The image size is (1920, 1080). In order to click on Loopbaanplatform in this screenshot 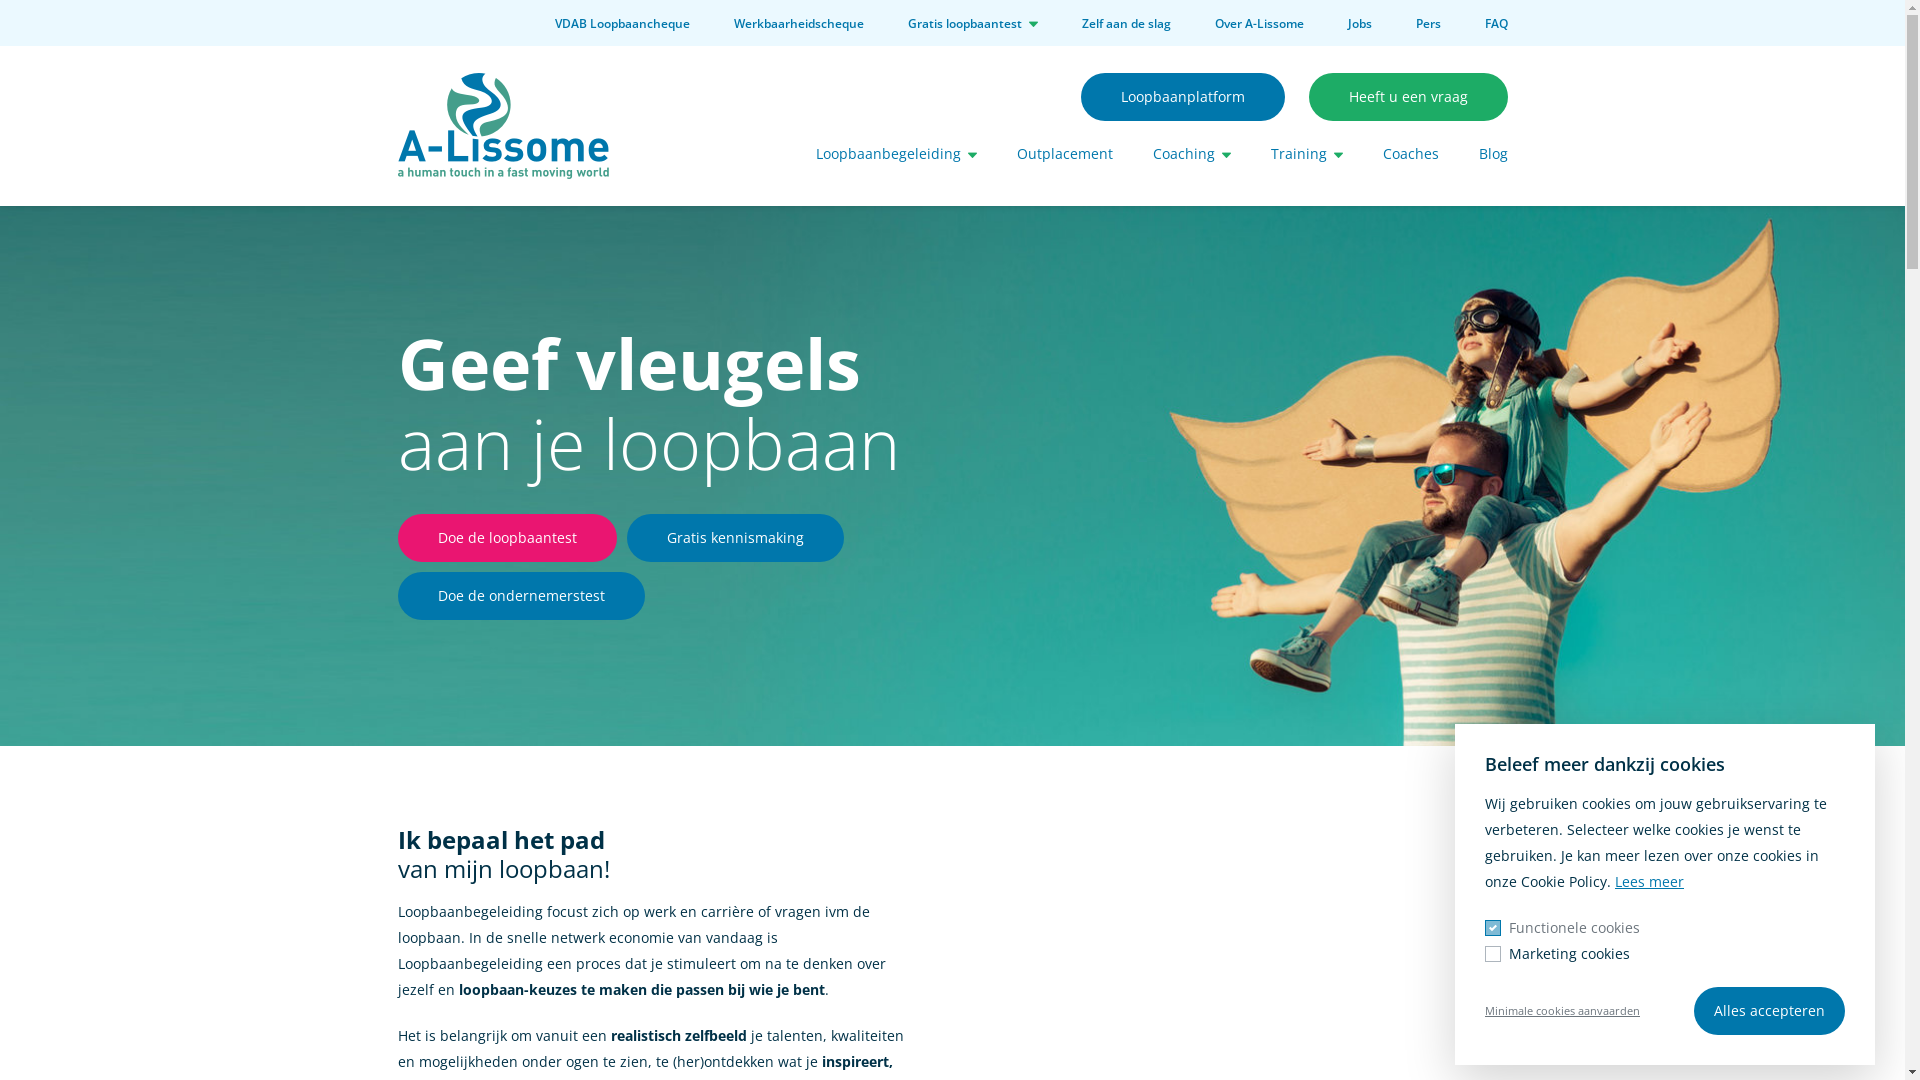, I will do `click(1182, 97)`.